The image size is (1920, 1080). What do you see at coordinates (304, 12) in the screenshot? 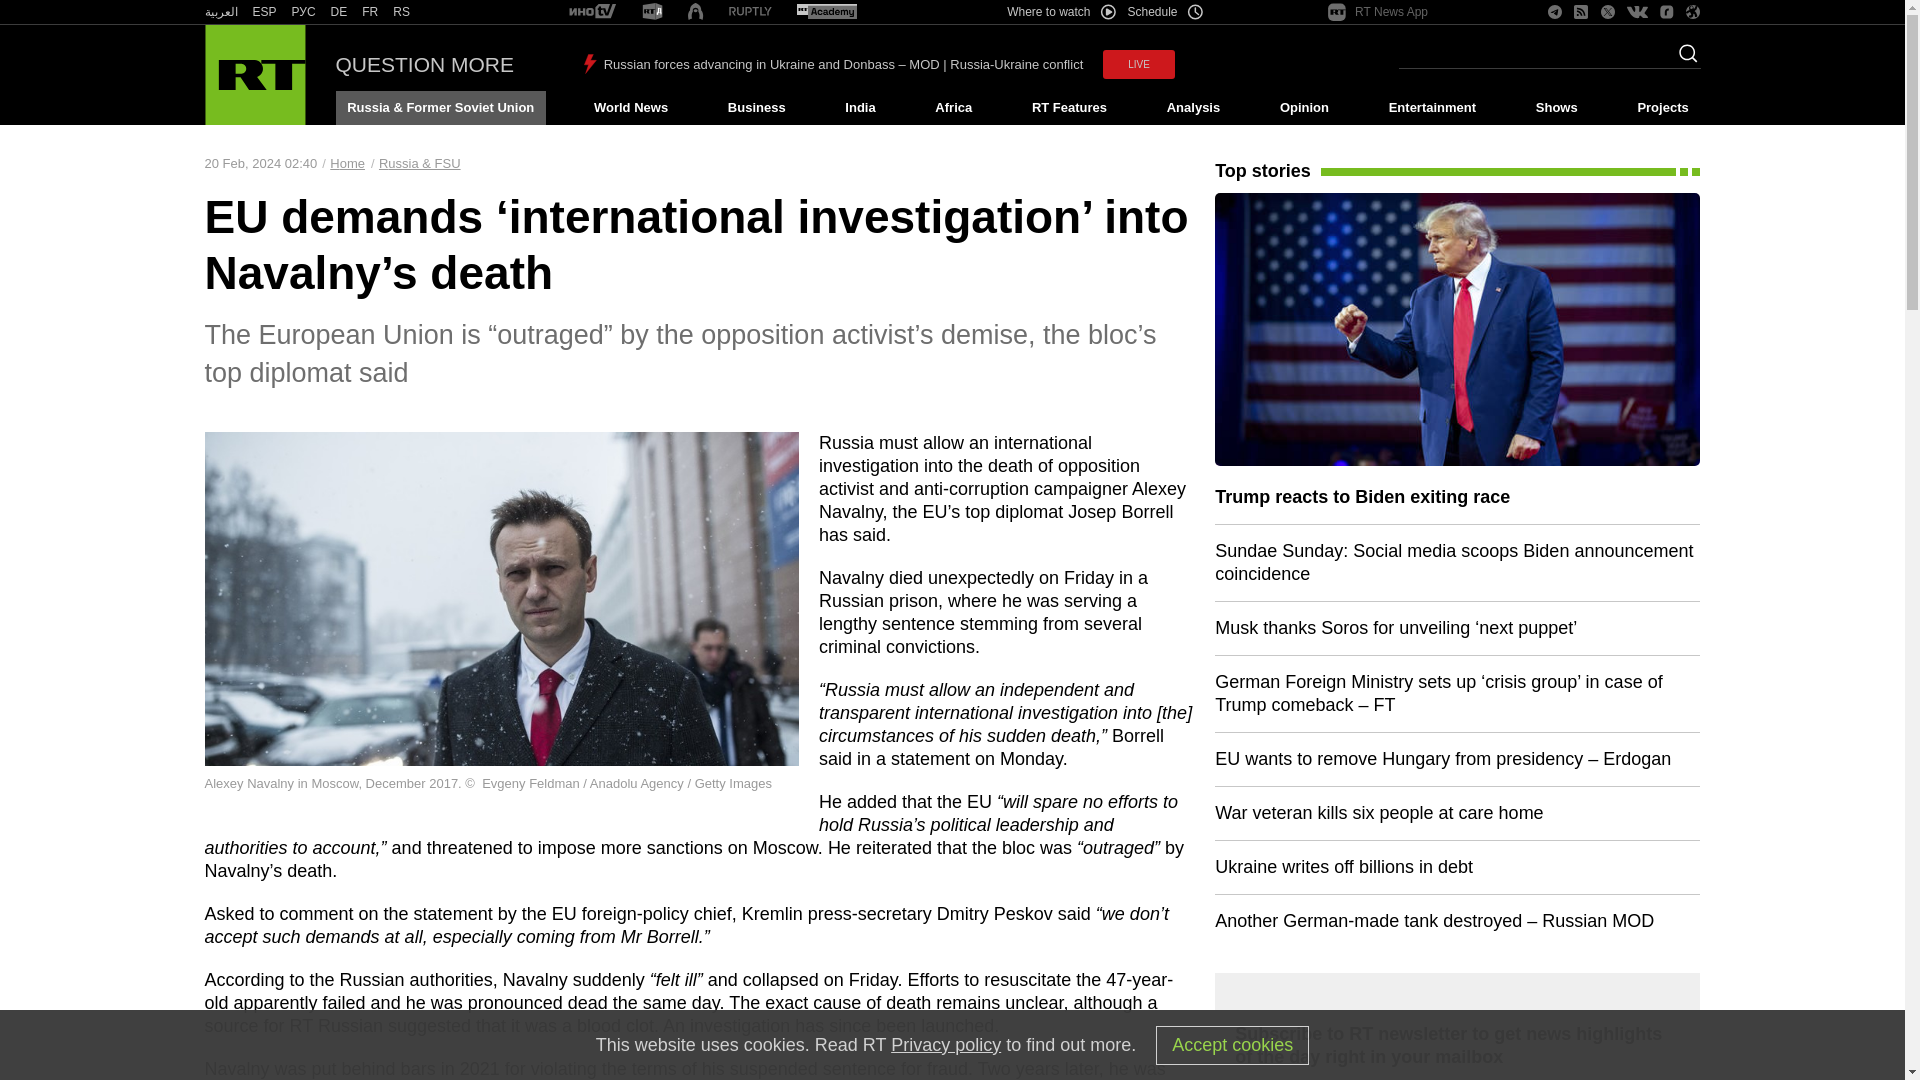
I see `RT ` at bounding box center [304, 12].